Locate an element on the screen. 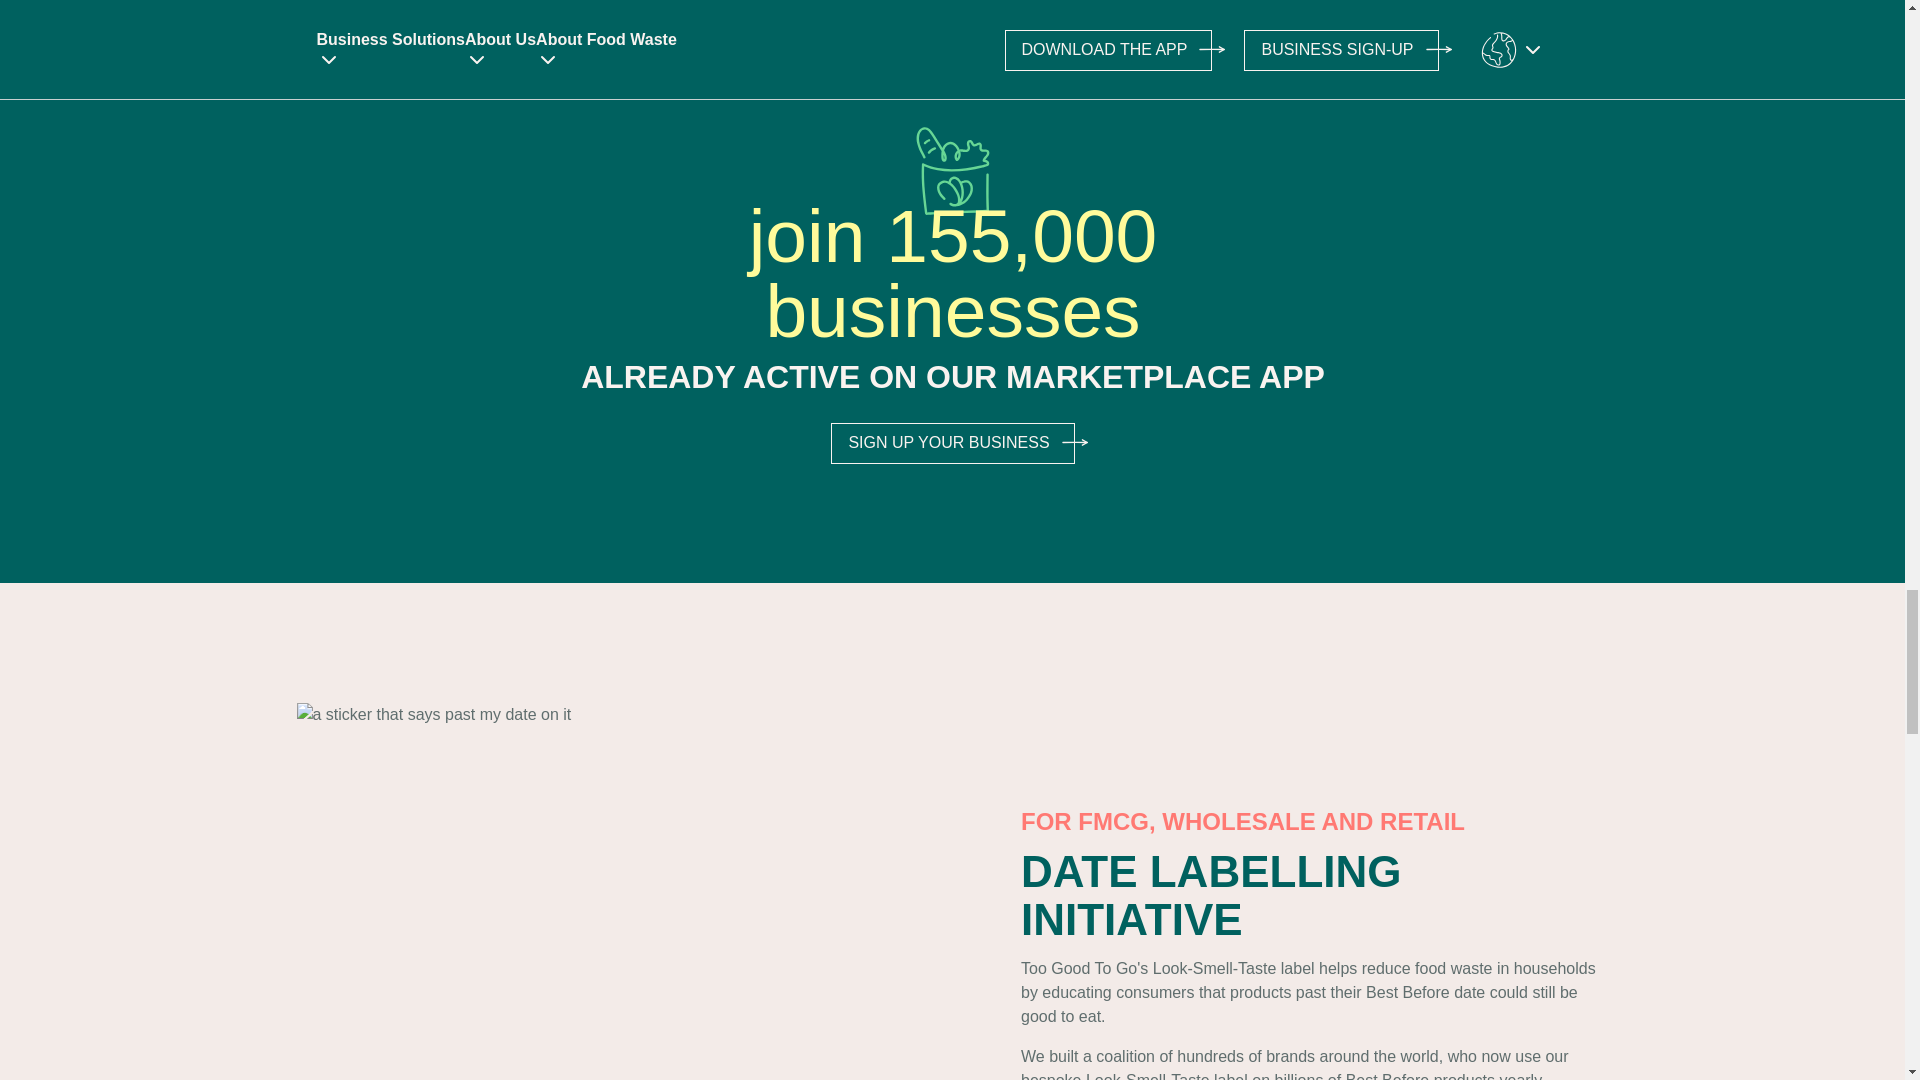 Image resolution: width=1920 pixels, height=1080 pixels. Sign up your business is located at coordinates (952, 442).